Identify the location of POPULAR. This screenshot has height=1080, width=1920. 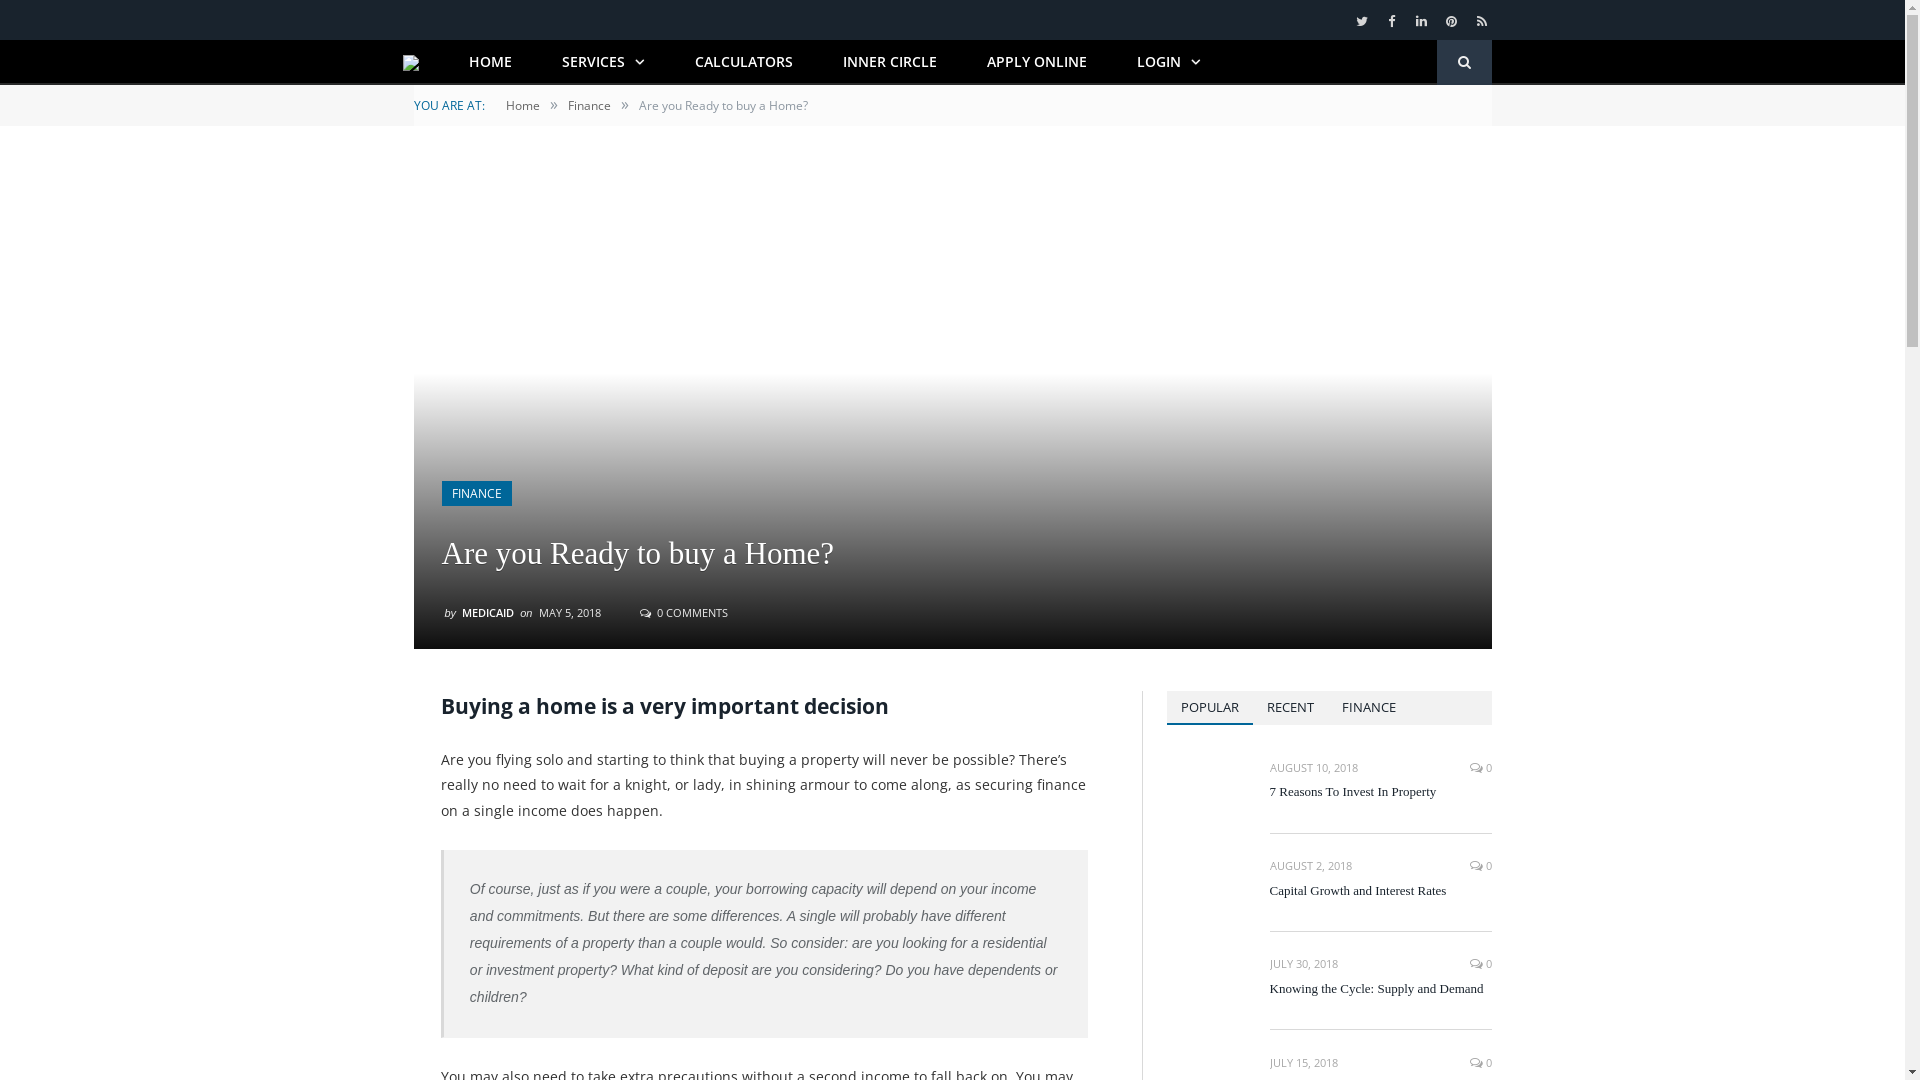
(1209, 708).